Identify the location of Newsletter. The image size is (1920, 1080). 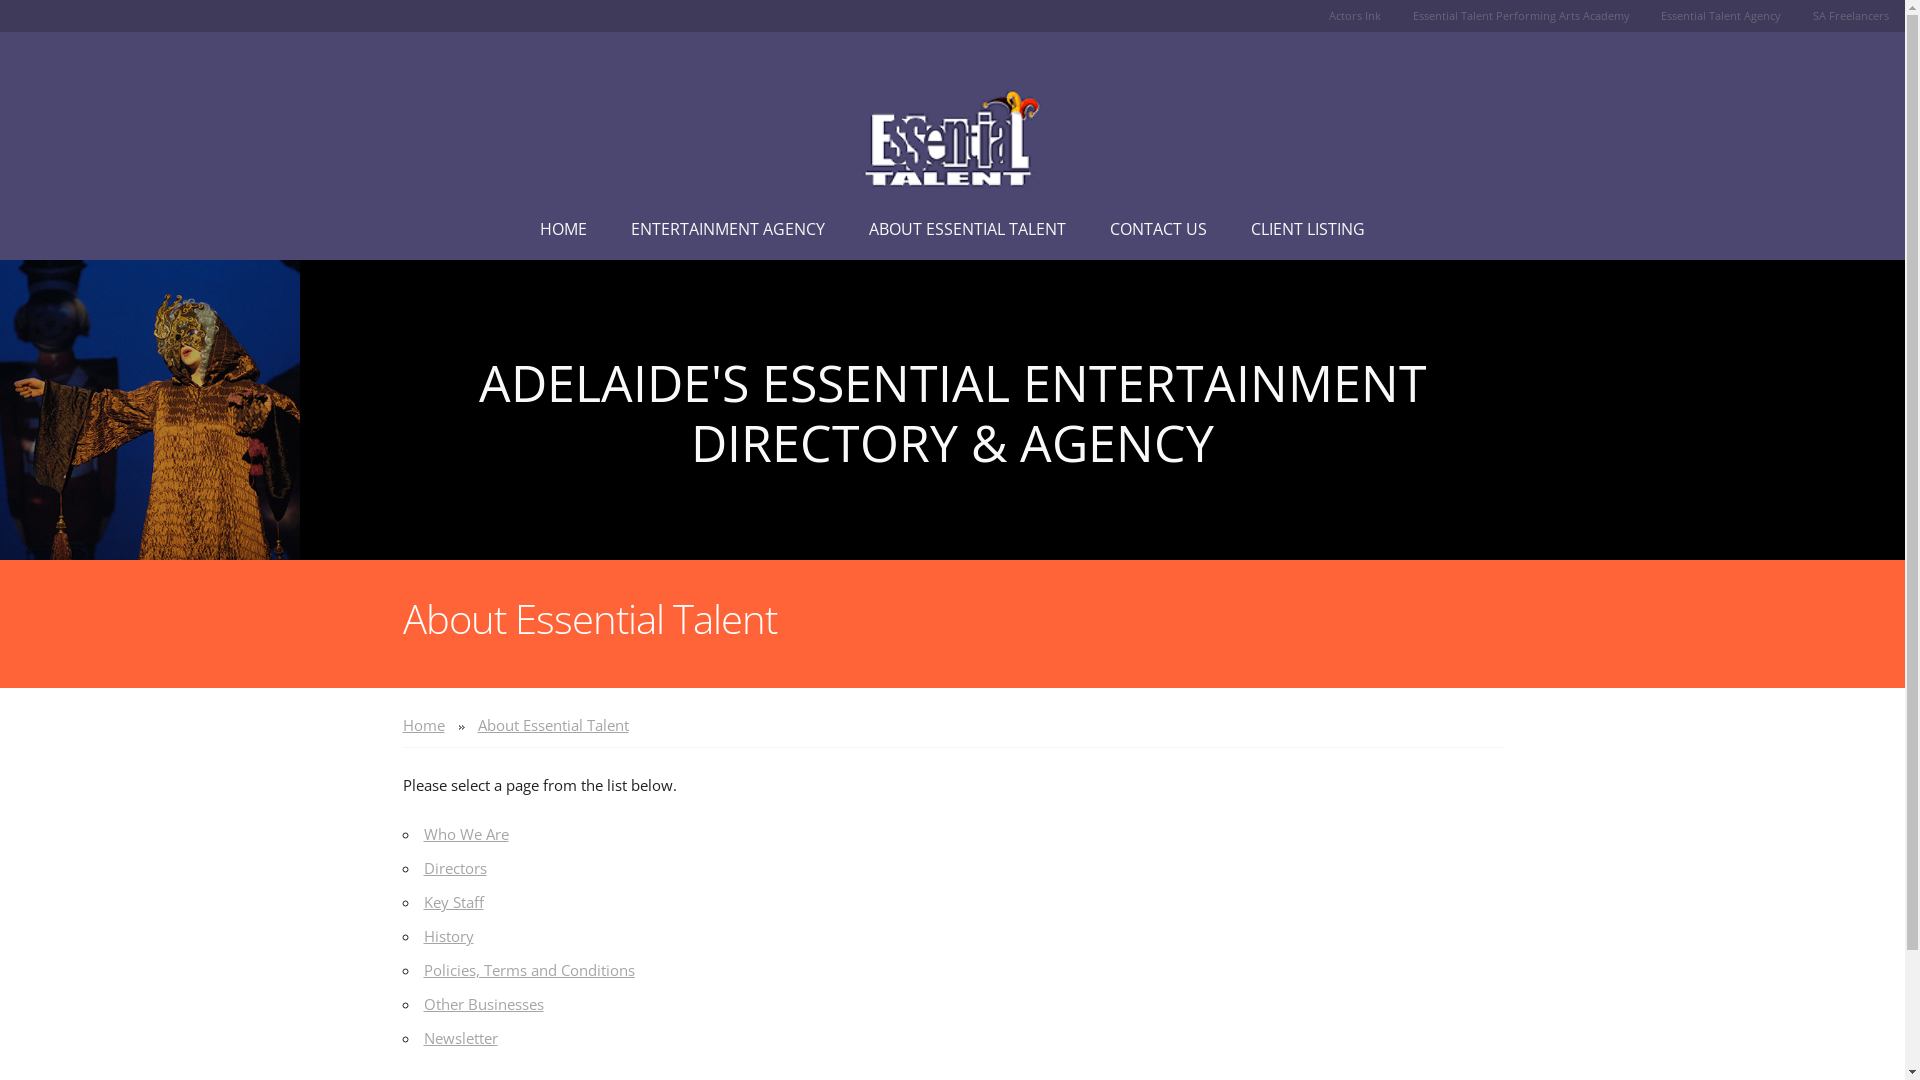
(461, 1038).